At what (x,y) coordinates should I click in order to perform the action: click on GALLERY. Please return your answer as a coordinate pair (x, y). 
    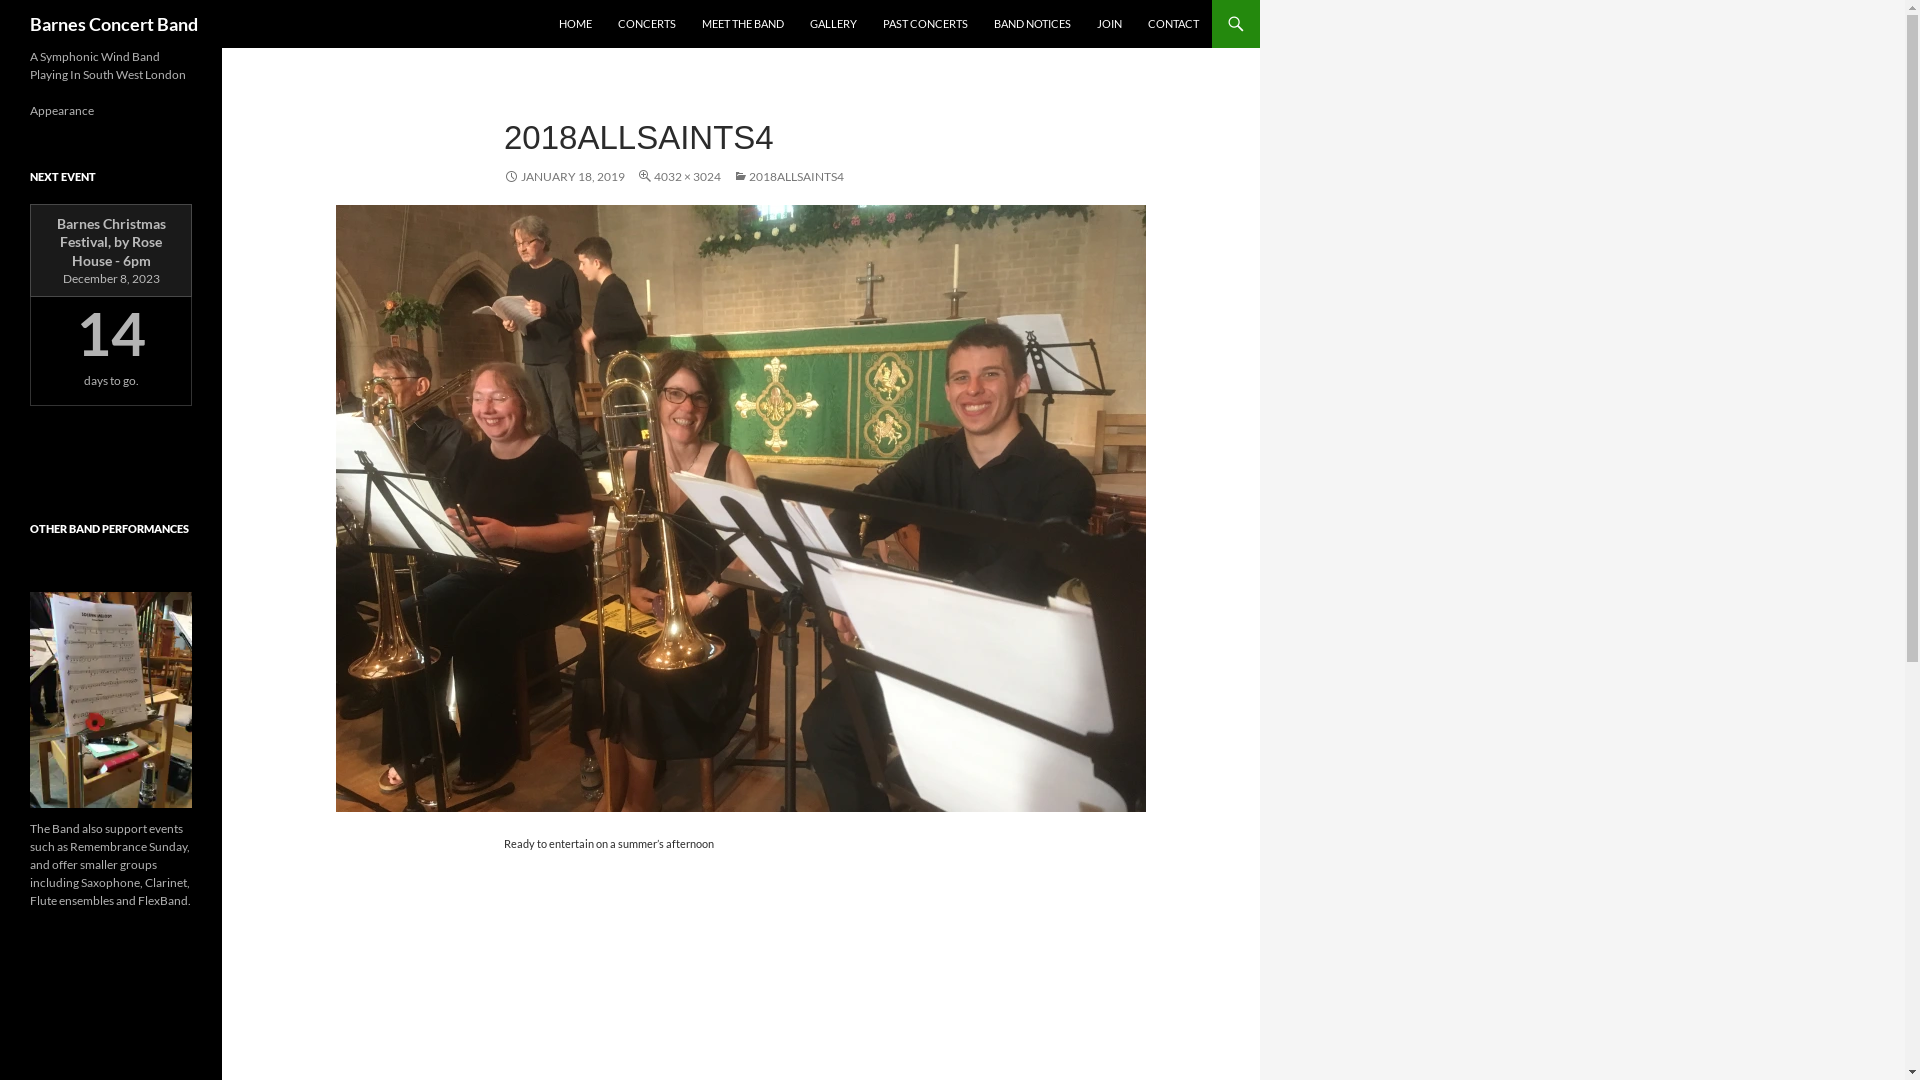
    Looking at the image, I should click on (834, 24).